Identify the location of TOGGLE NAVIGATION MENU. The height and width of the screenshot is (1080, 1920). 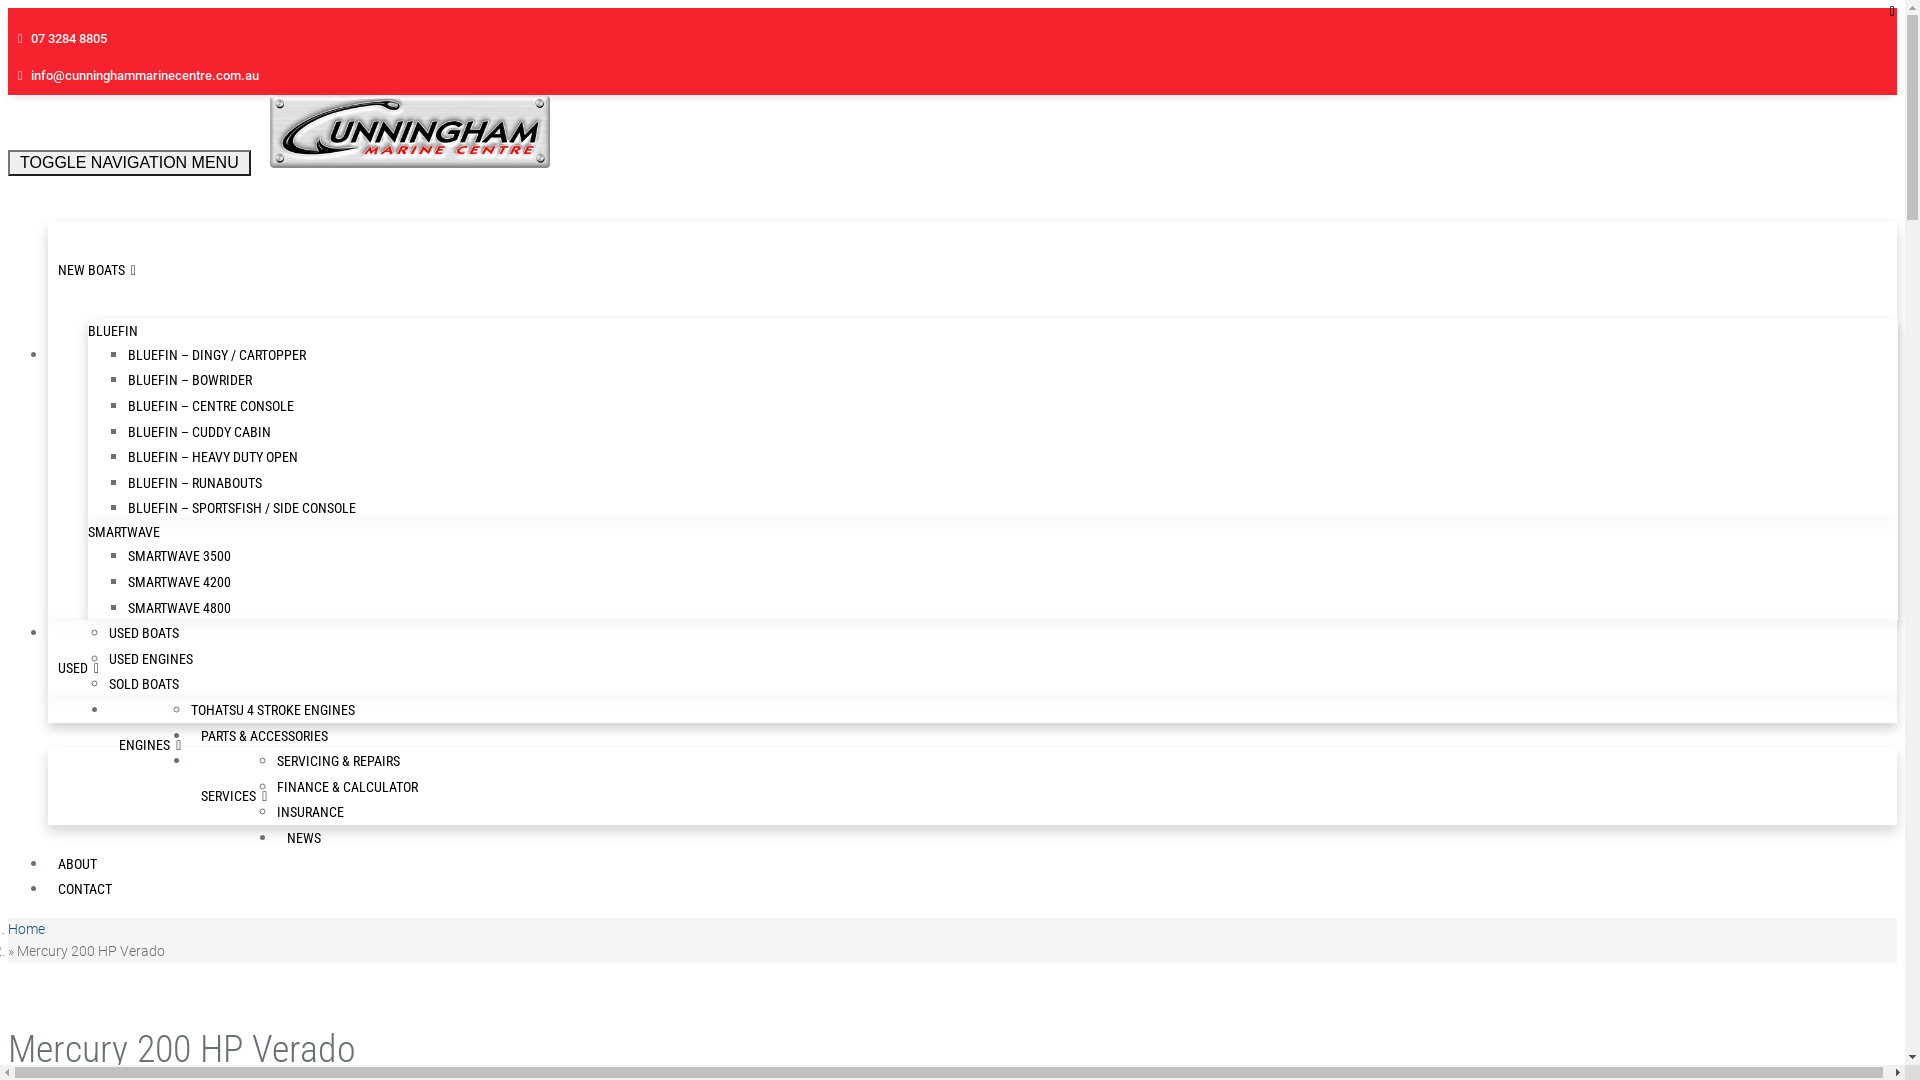
(130, 163).